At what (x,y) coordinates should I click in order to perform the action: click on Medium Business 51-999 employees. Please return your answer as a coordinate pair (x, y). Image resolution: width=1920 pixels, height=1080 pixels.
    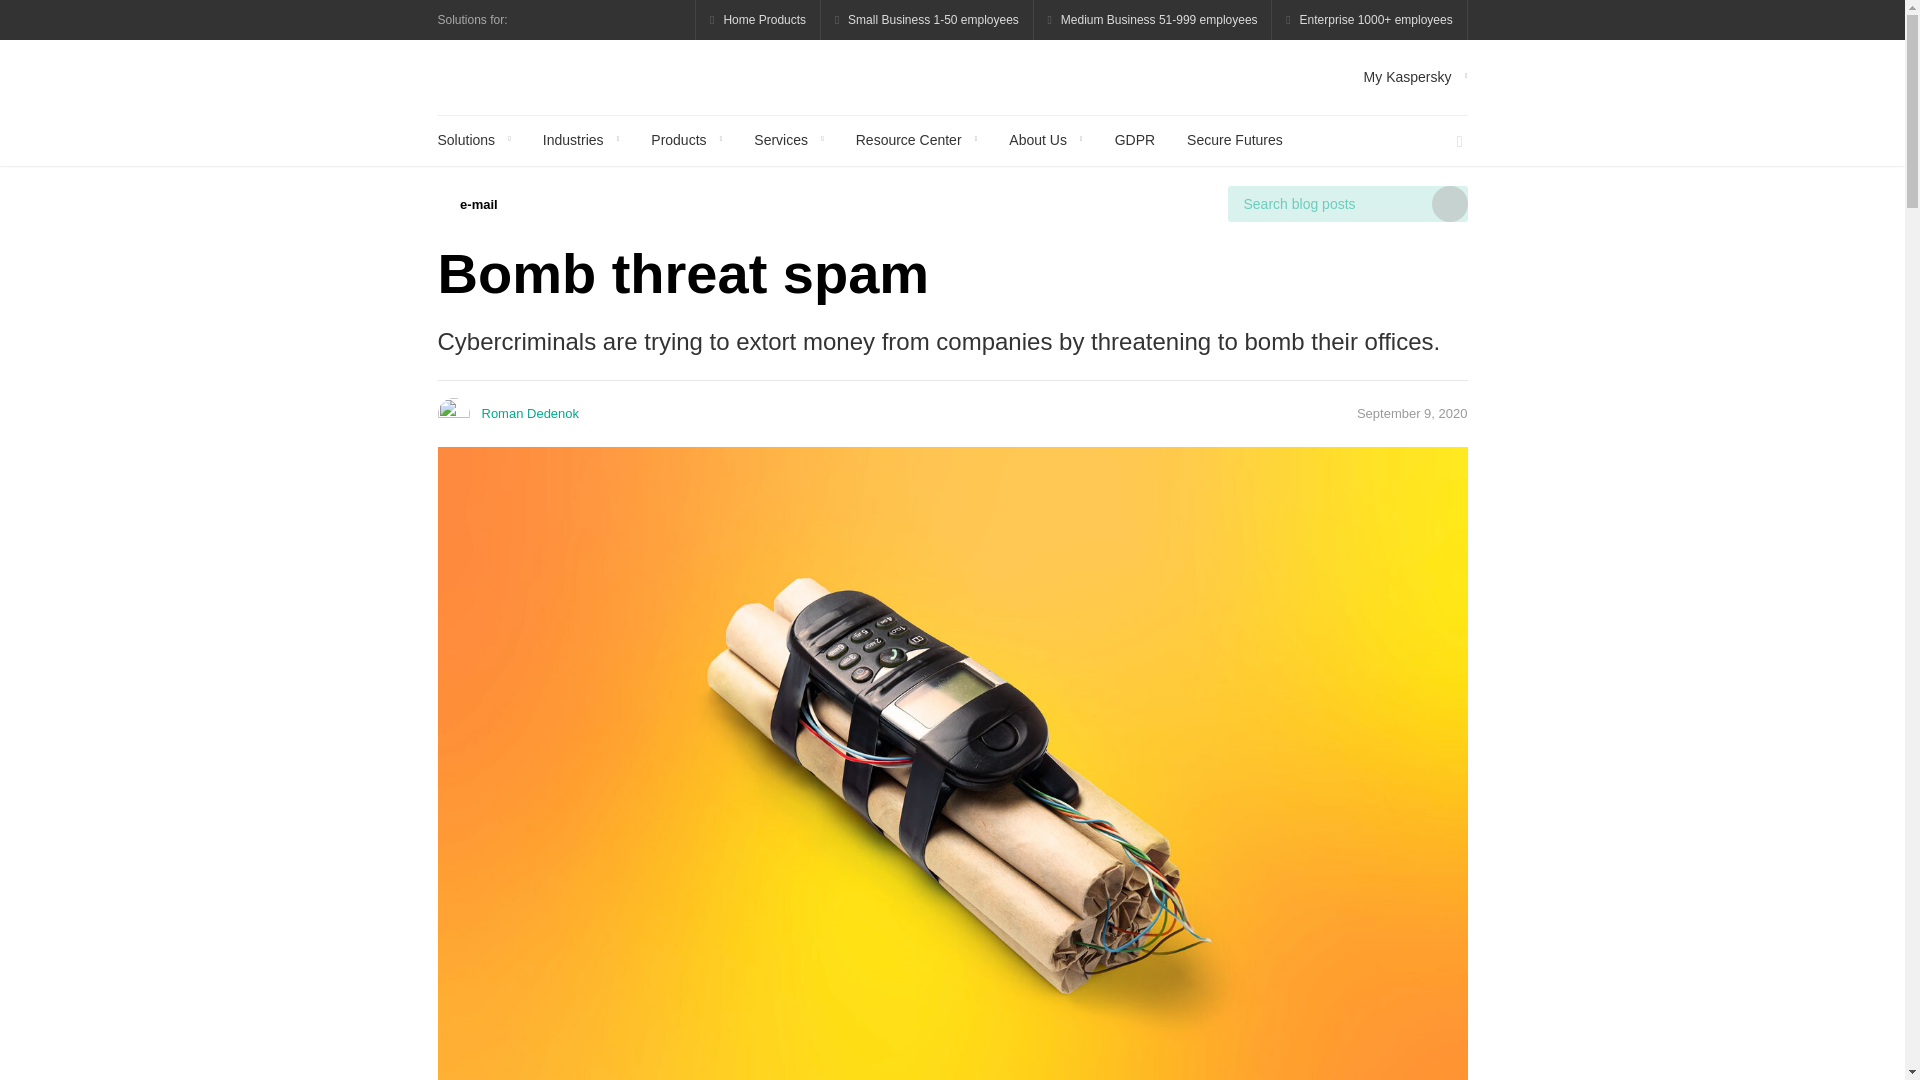
    Looking at the image, I should click on (1153, 20).